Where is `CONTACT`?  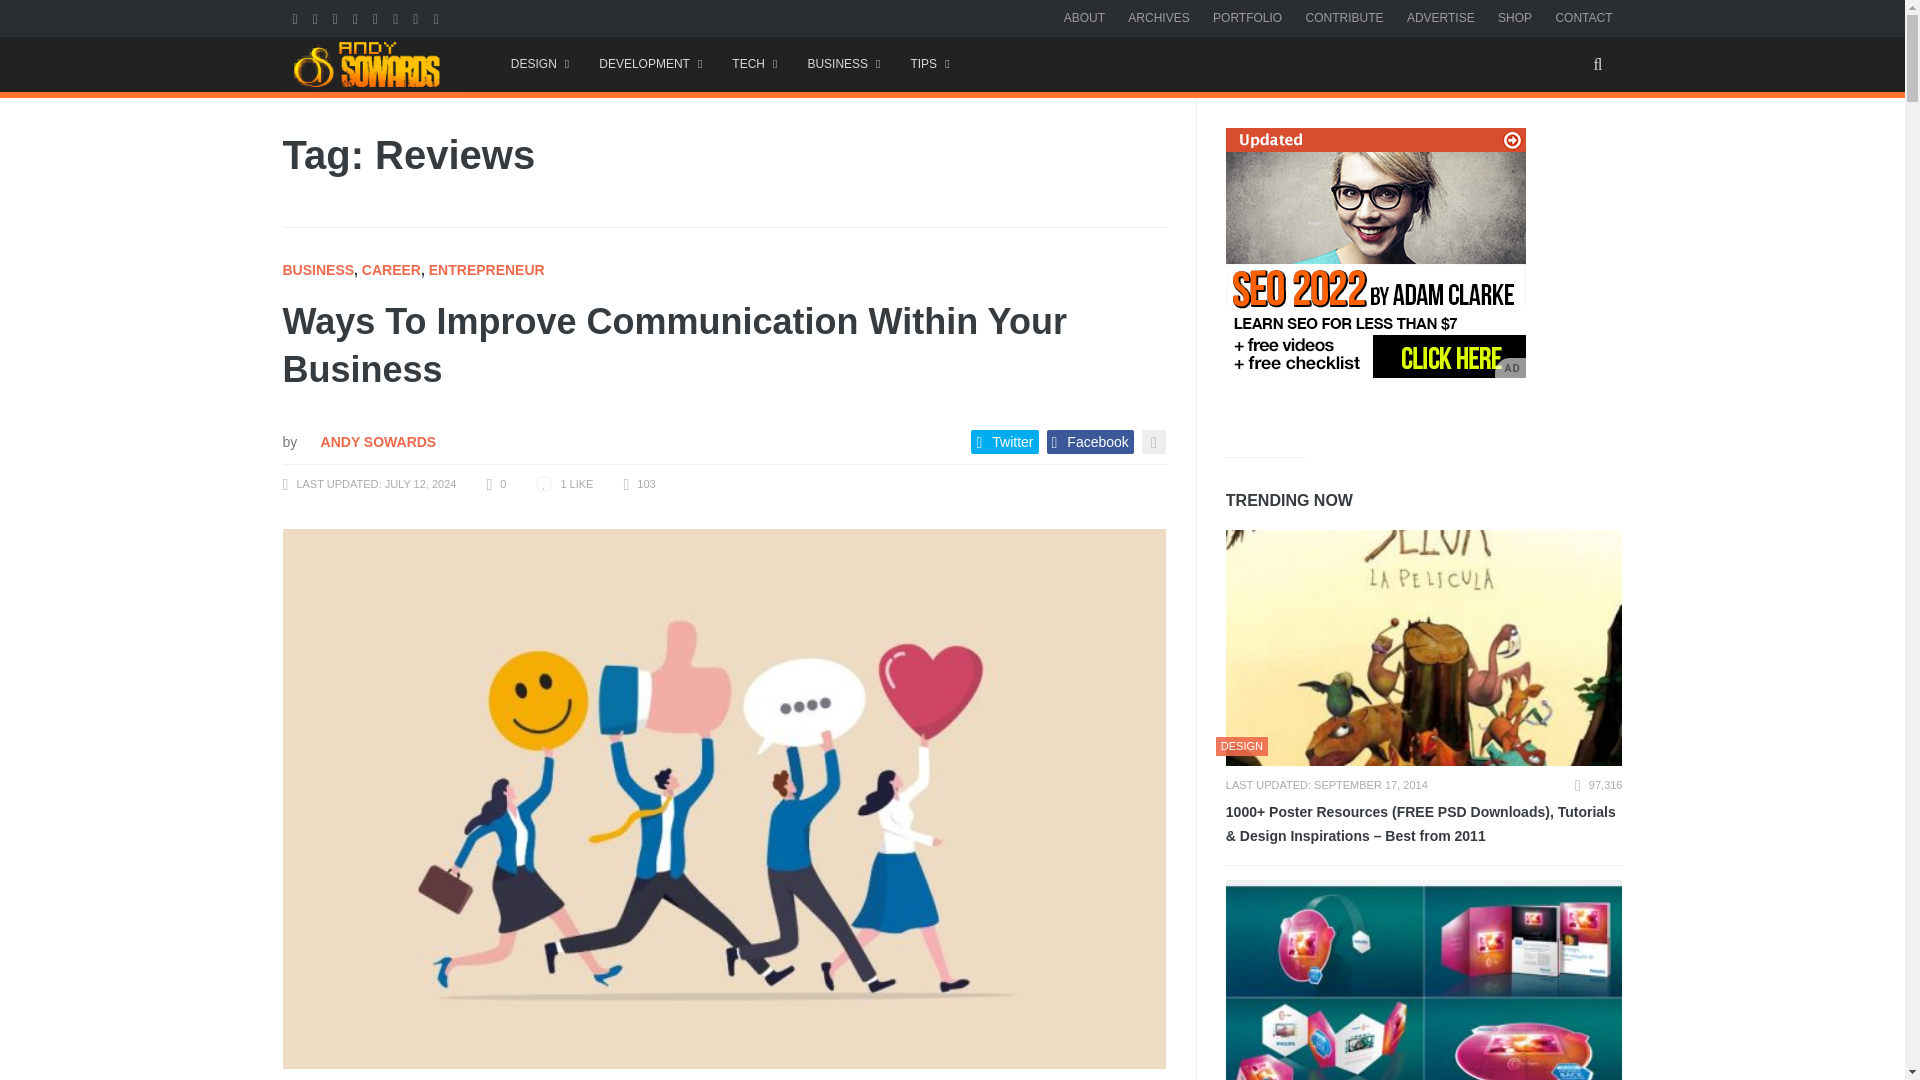 CONTACT is located at coordinates (1584, 17).